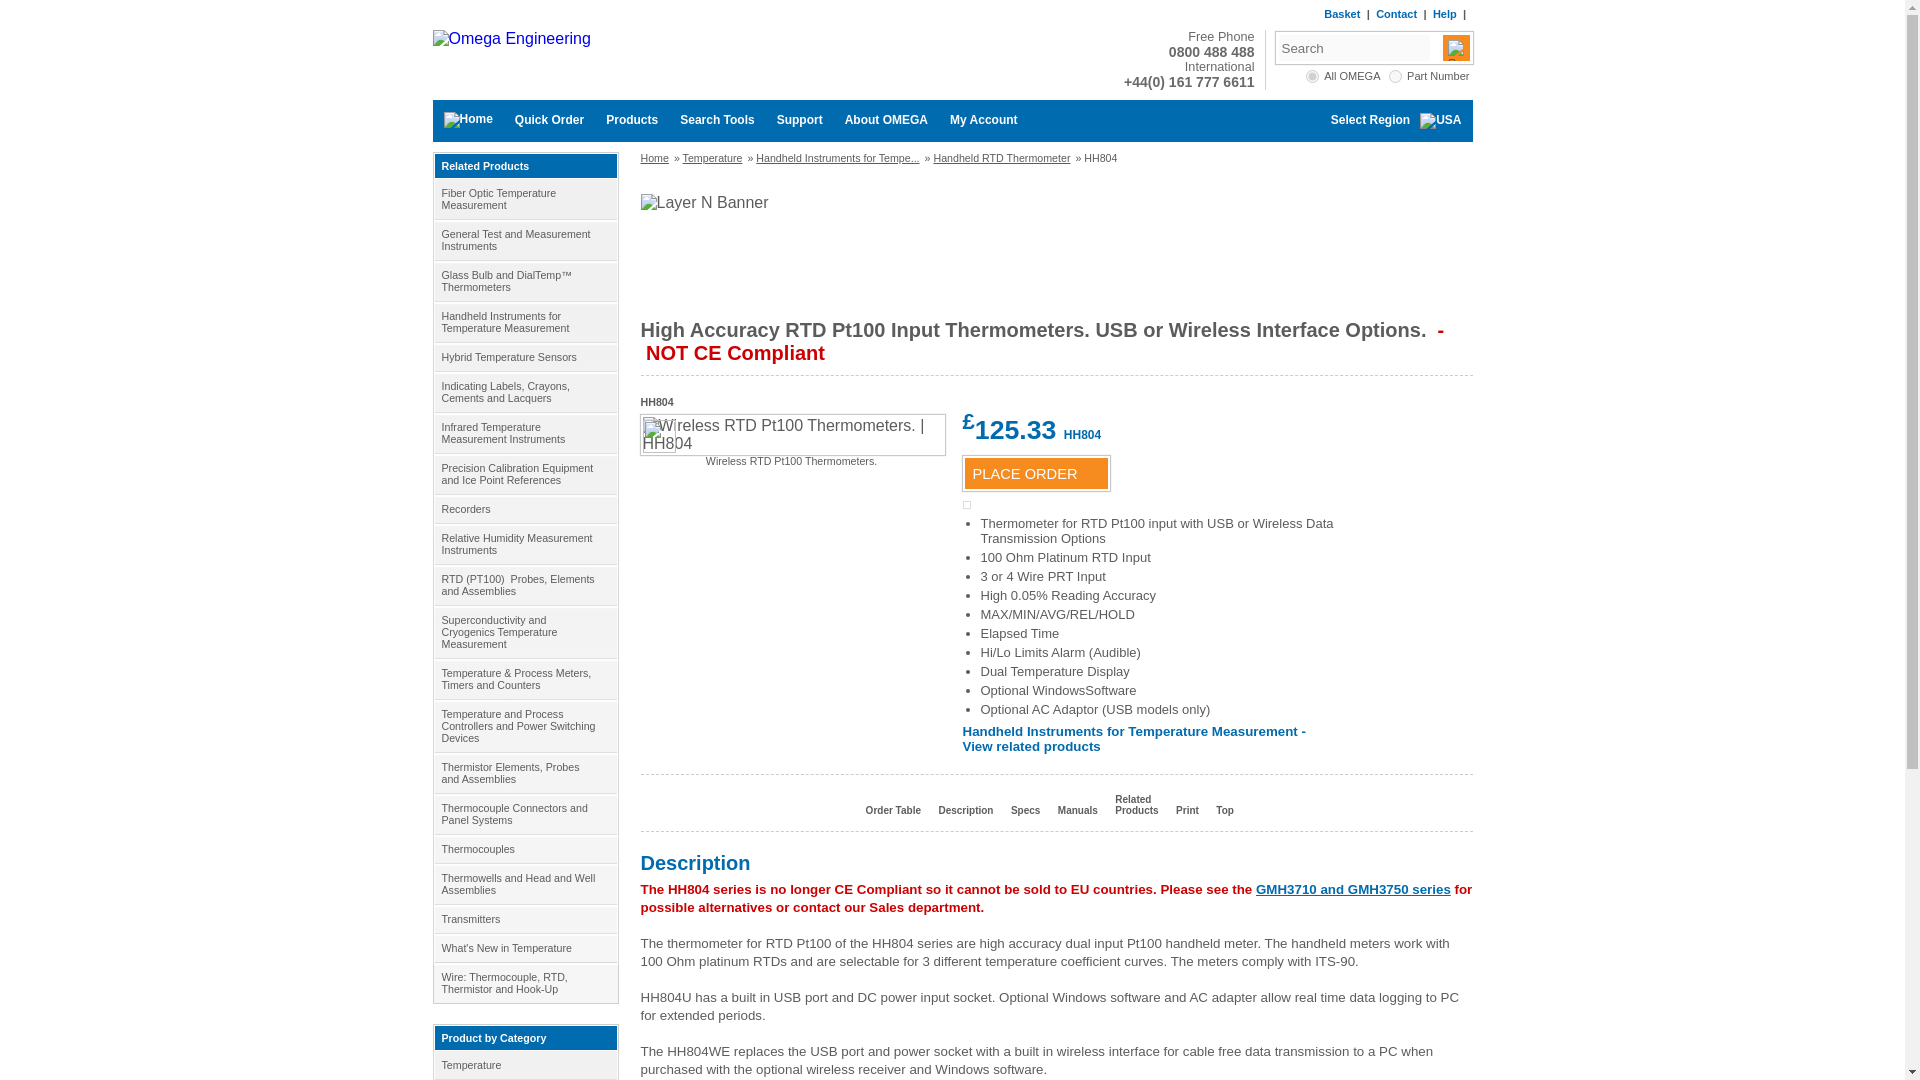  What do you see at coordinates (524, 543) in the screenshot?
I see `Relative Humidity Measurement Instruments` at bounding box center [524, 543].